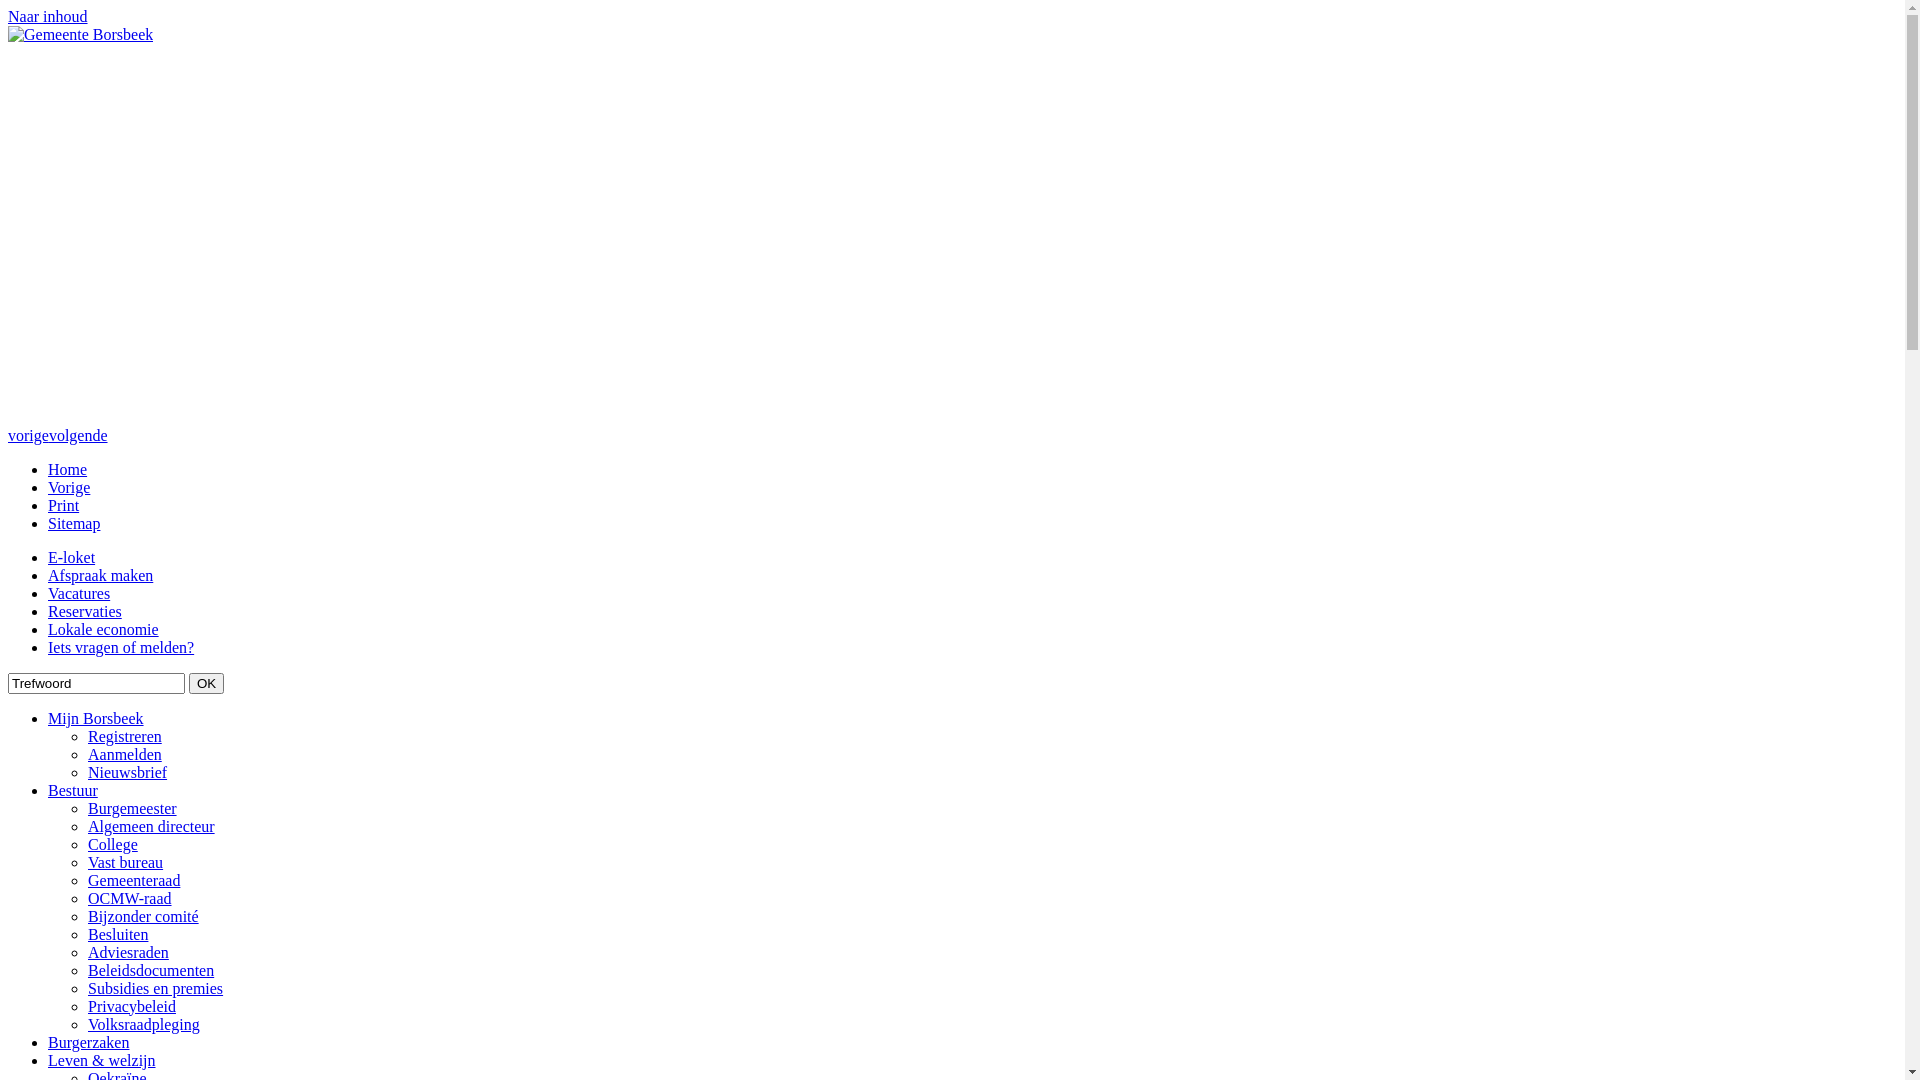  Describe the element at coordinates (80, 34) in the screenshot. I see `Terug naar de homepagina` at that location.